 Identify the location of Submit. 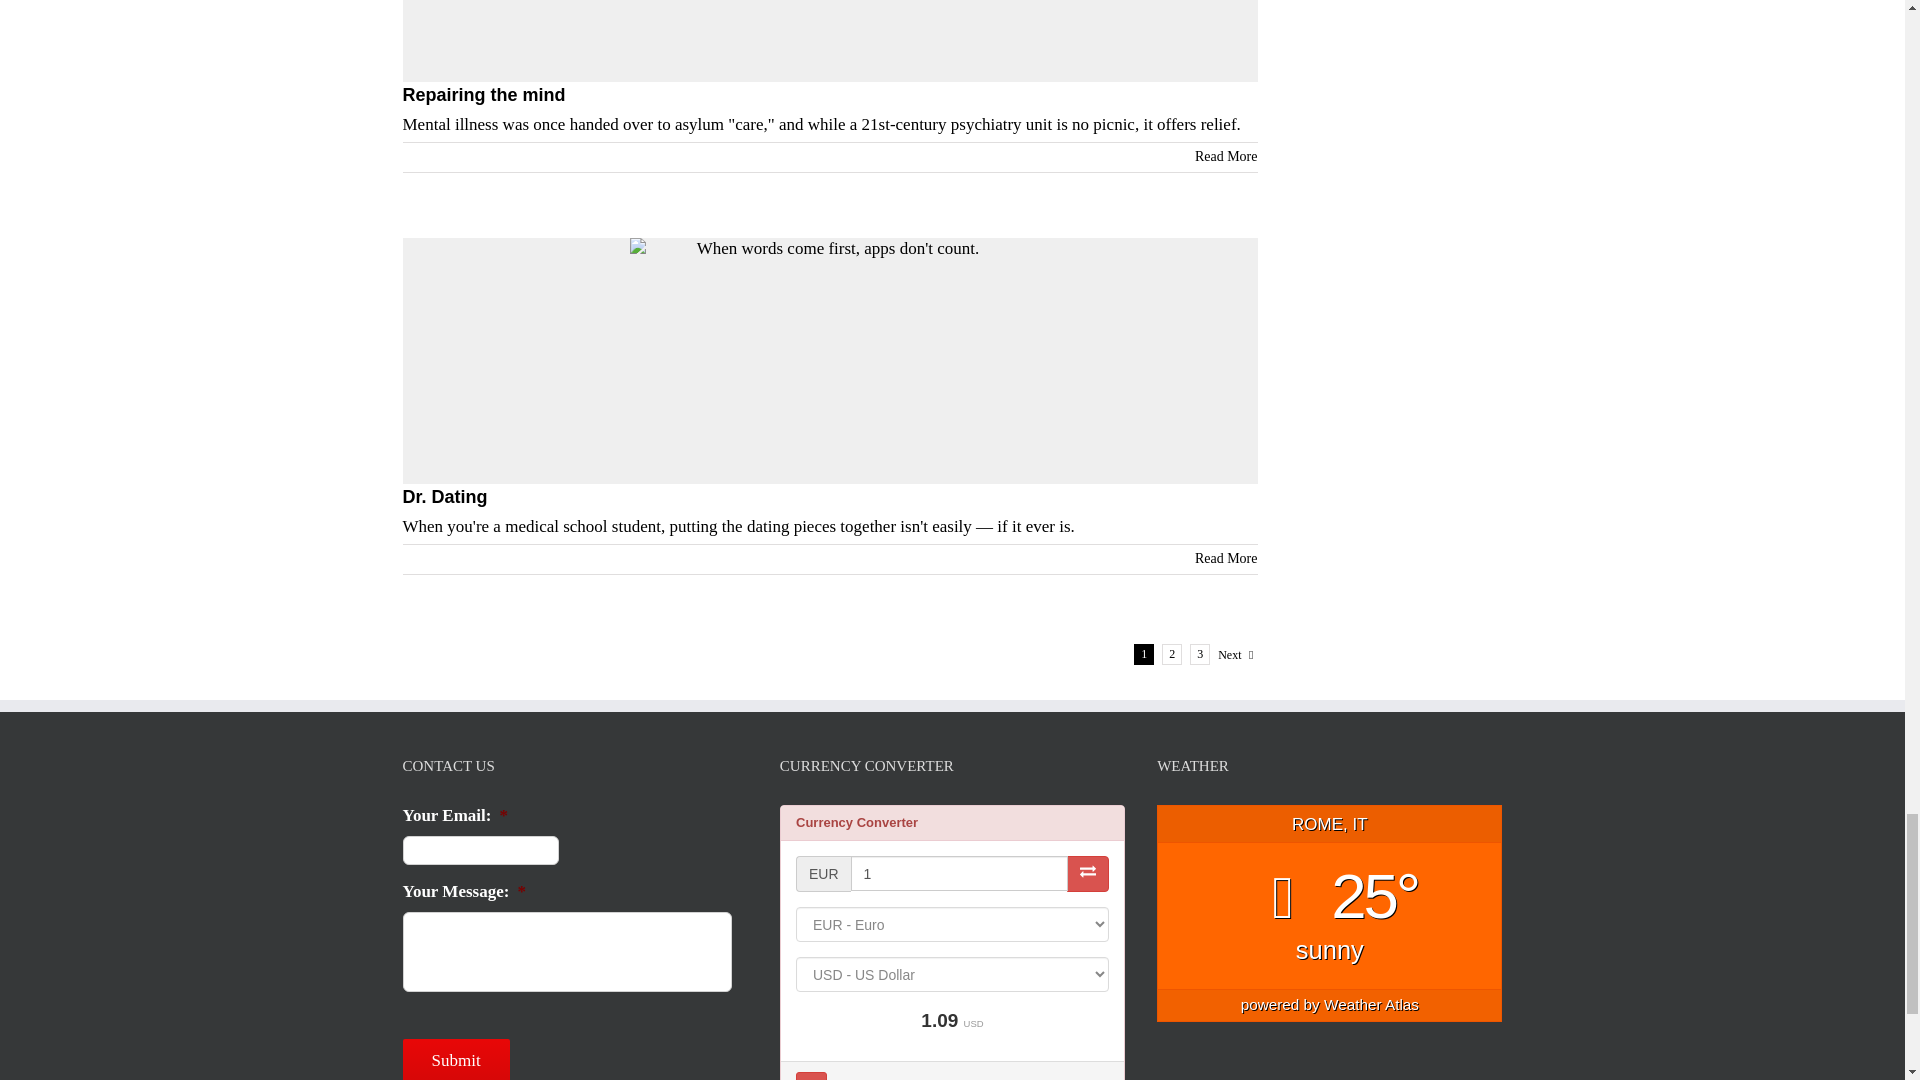
(454, 1059).